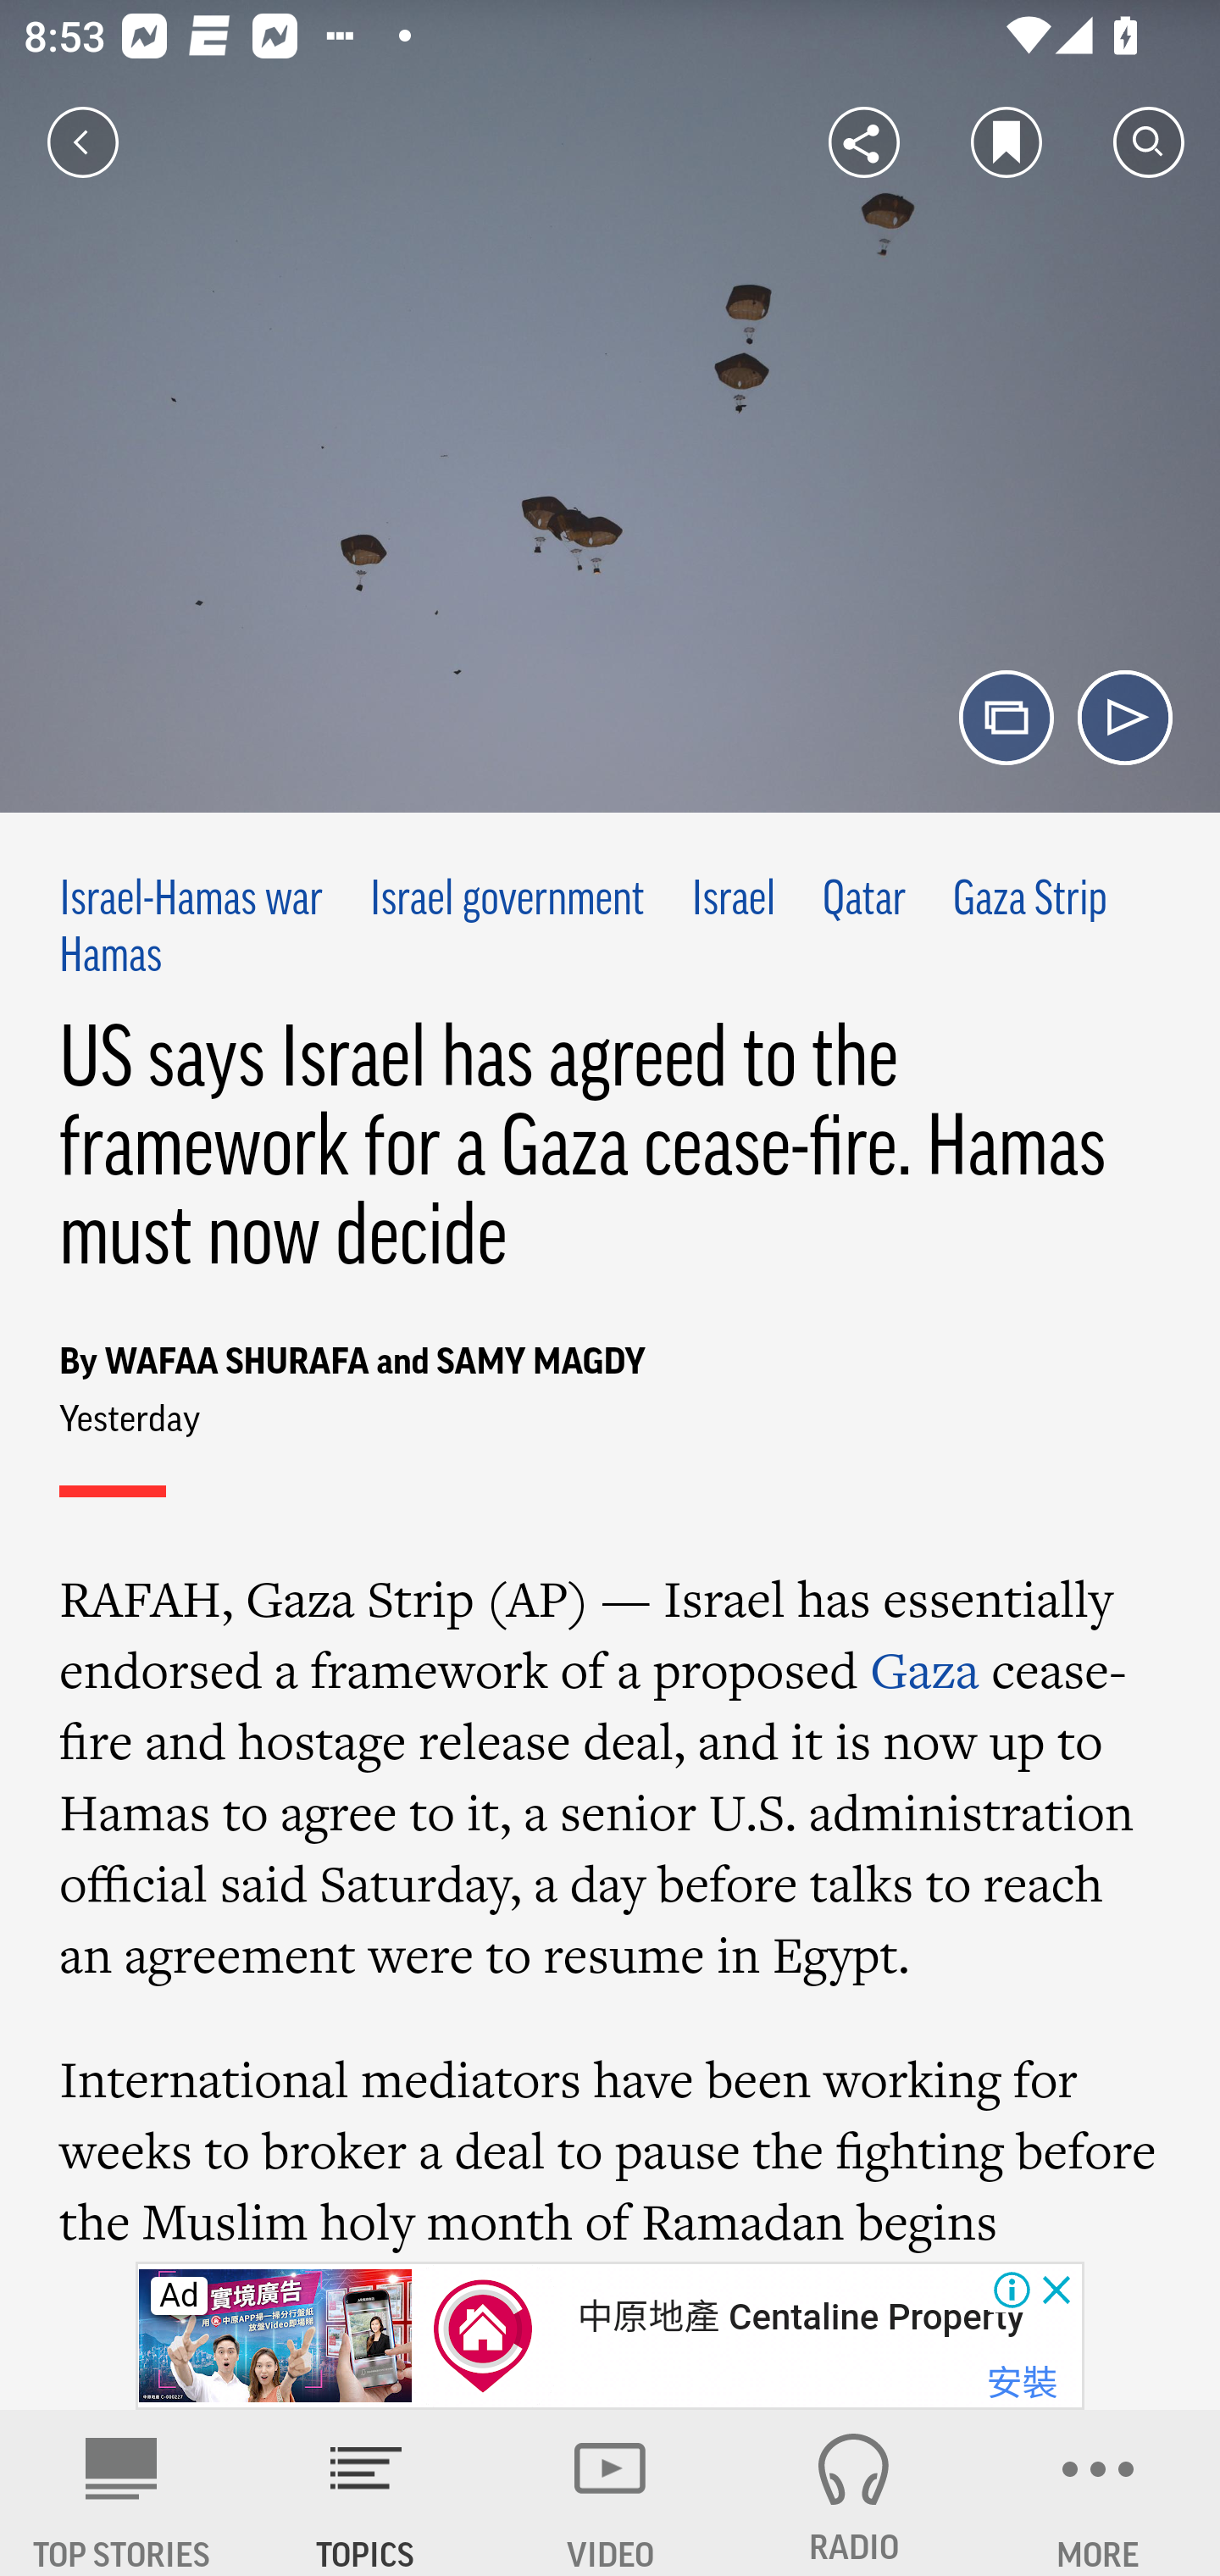  What do you see at coordinates (924, 1669) in the screenshot?
I see `Gaza` at bounding box center [924, 1669].